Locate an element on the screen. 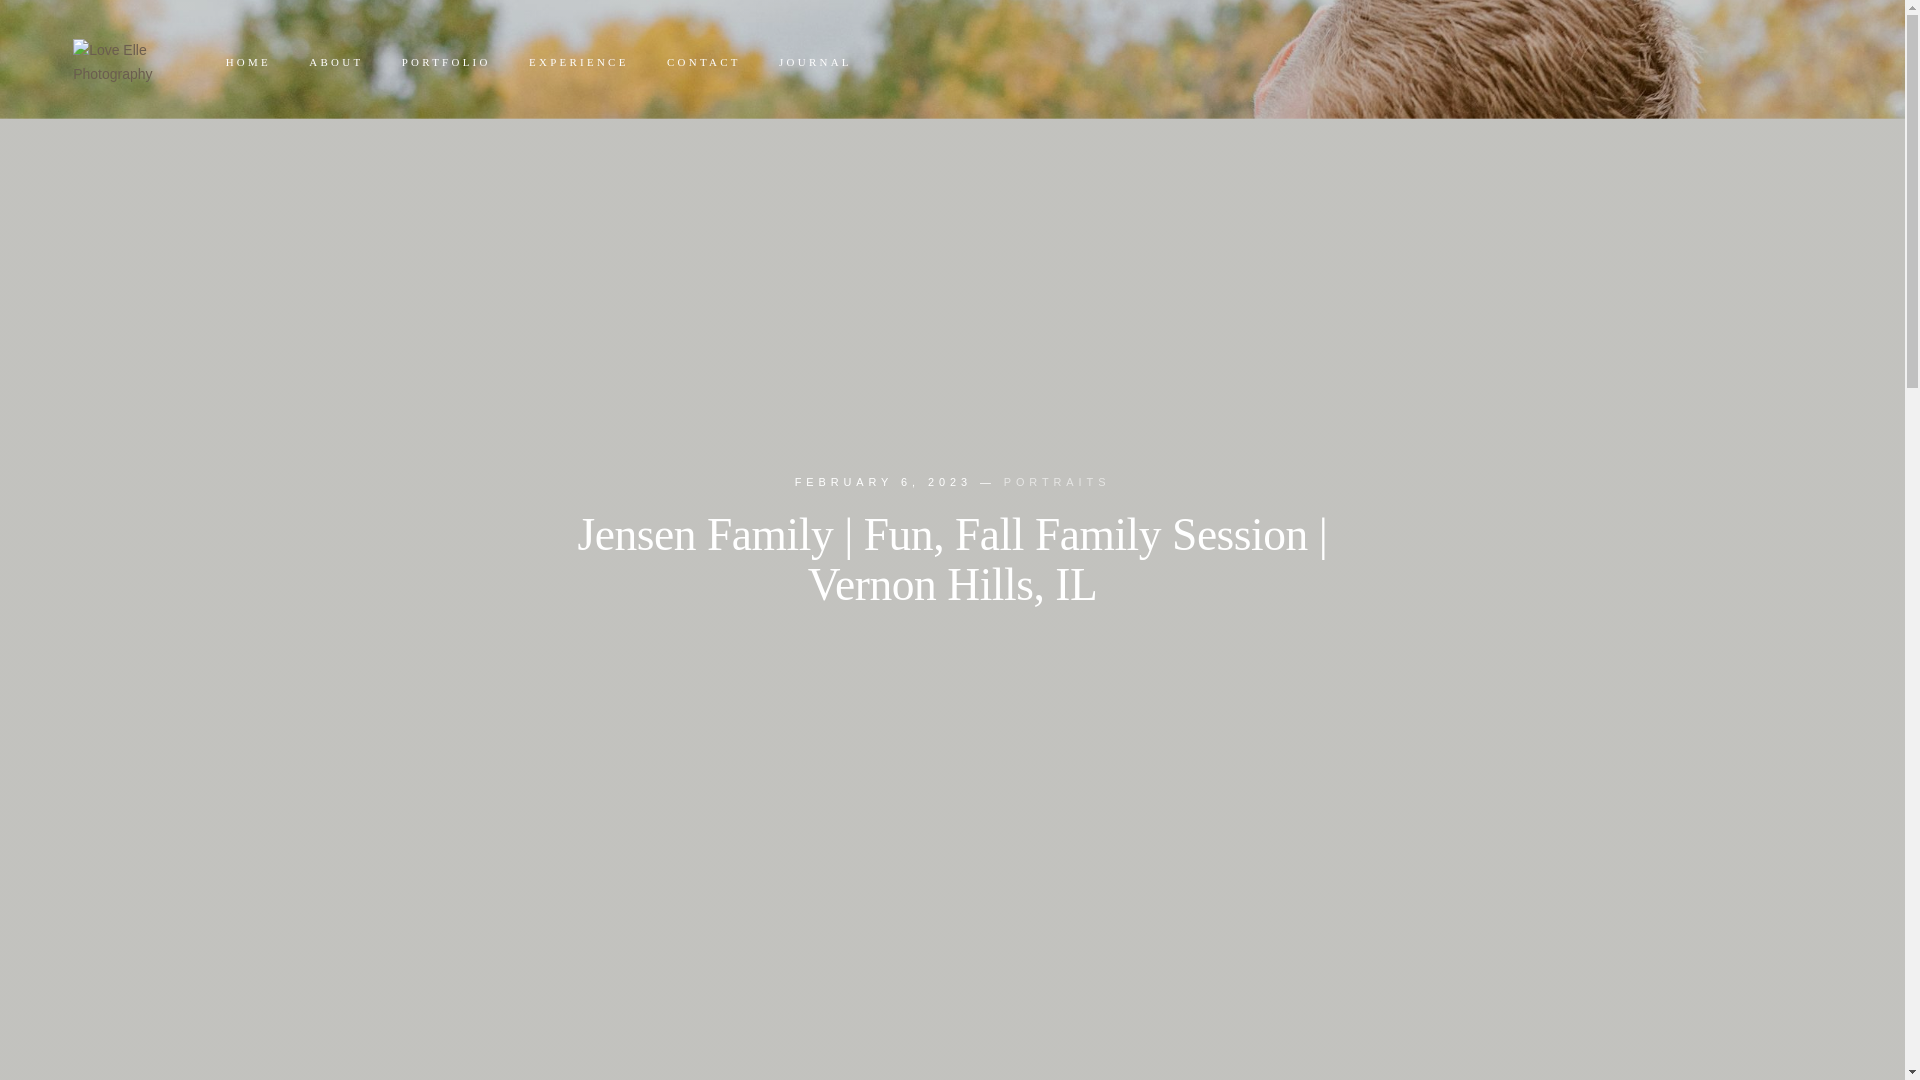 The height and width of the screenshot is (1080, 1920). CONTACT is located at coordinates (704, 62).